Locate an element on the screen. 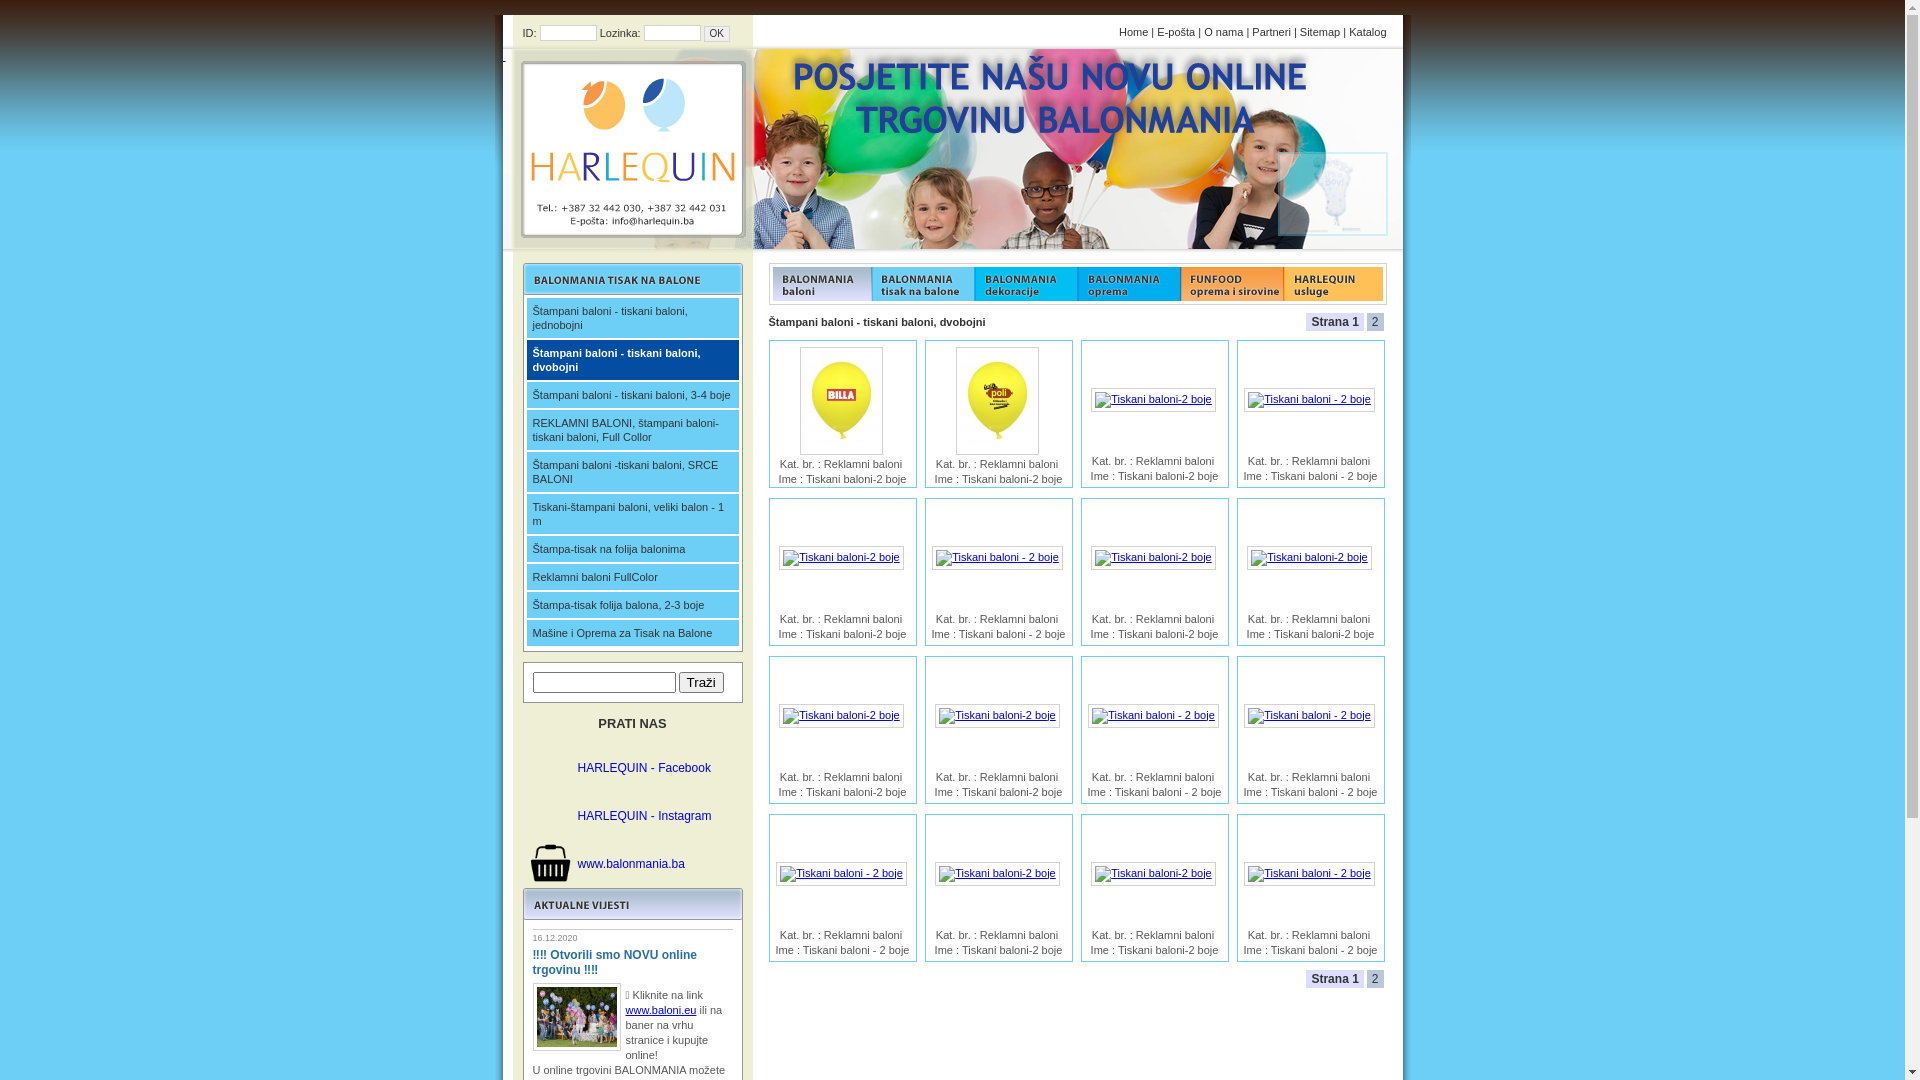 The width and height of the screenshot is (1920, 1080). Sitemap is located at coordinates (1320, 32).